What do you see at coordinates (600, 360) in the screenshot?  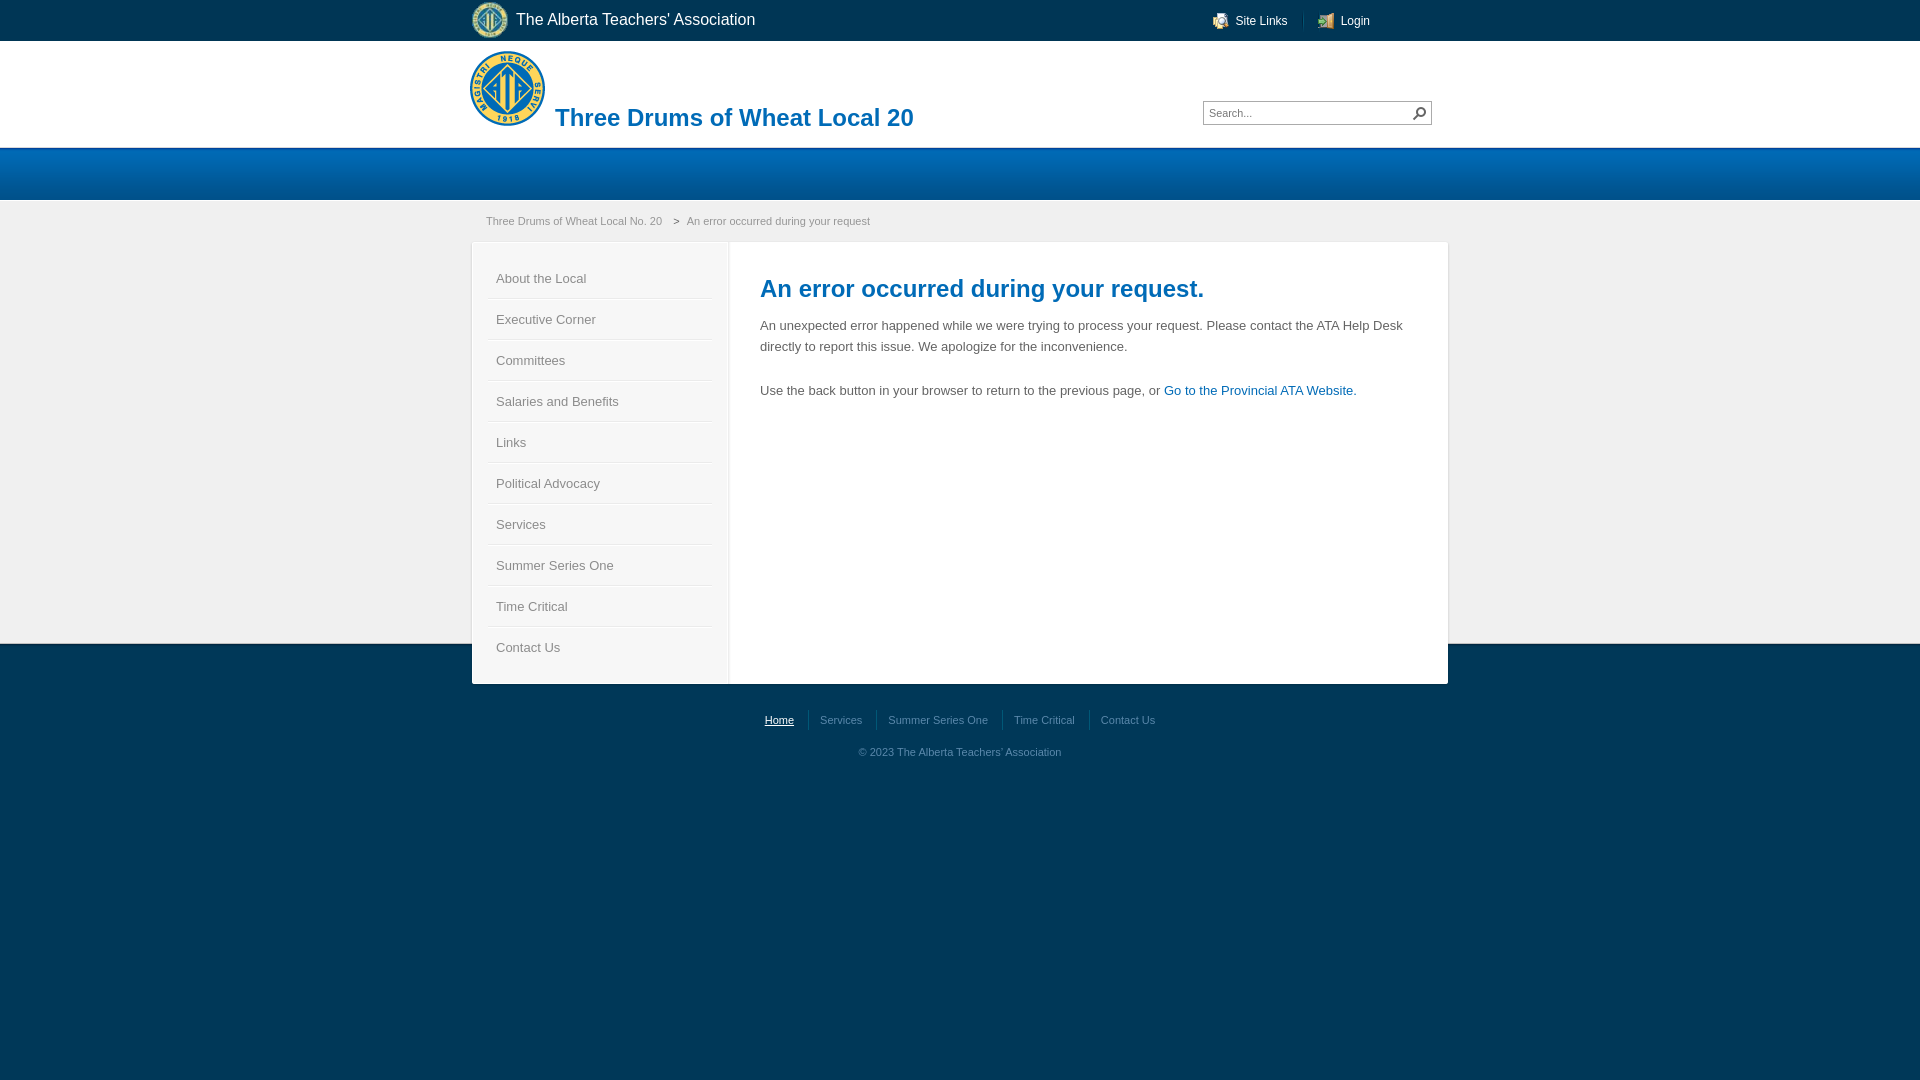 I see `Committees` at bounding box center [600, 360].